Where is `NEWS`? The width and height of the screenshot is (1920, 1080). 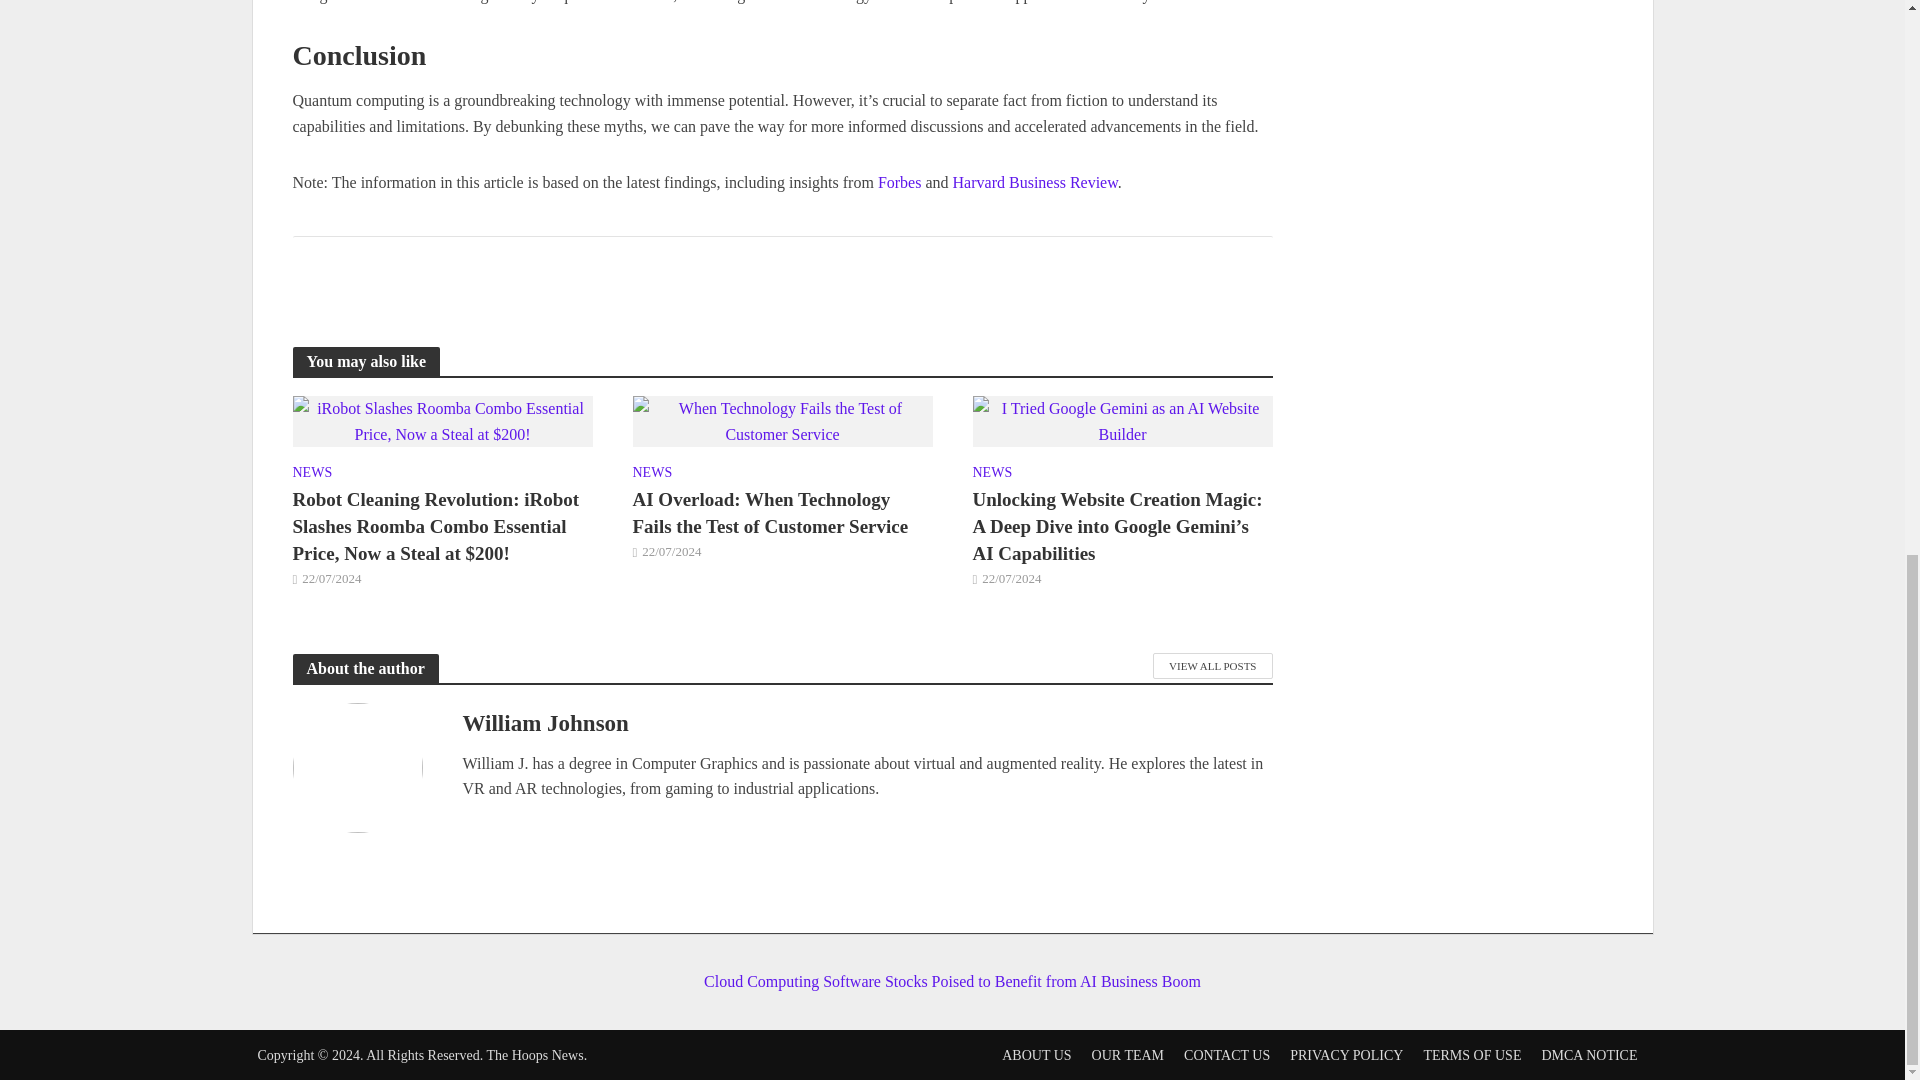
NEWS is located at coordinates (652, 475).